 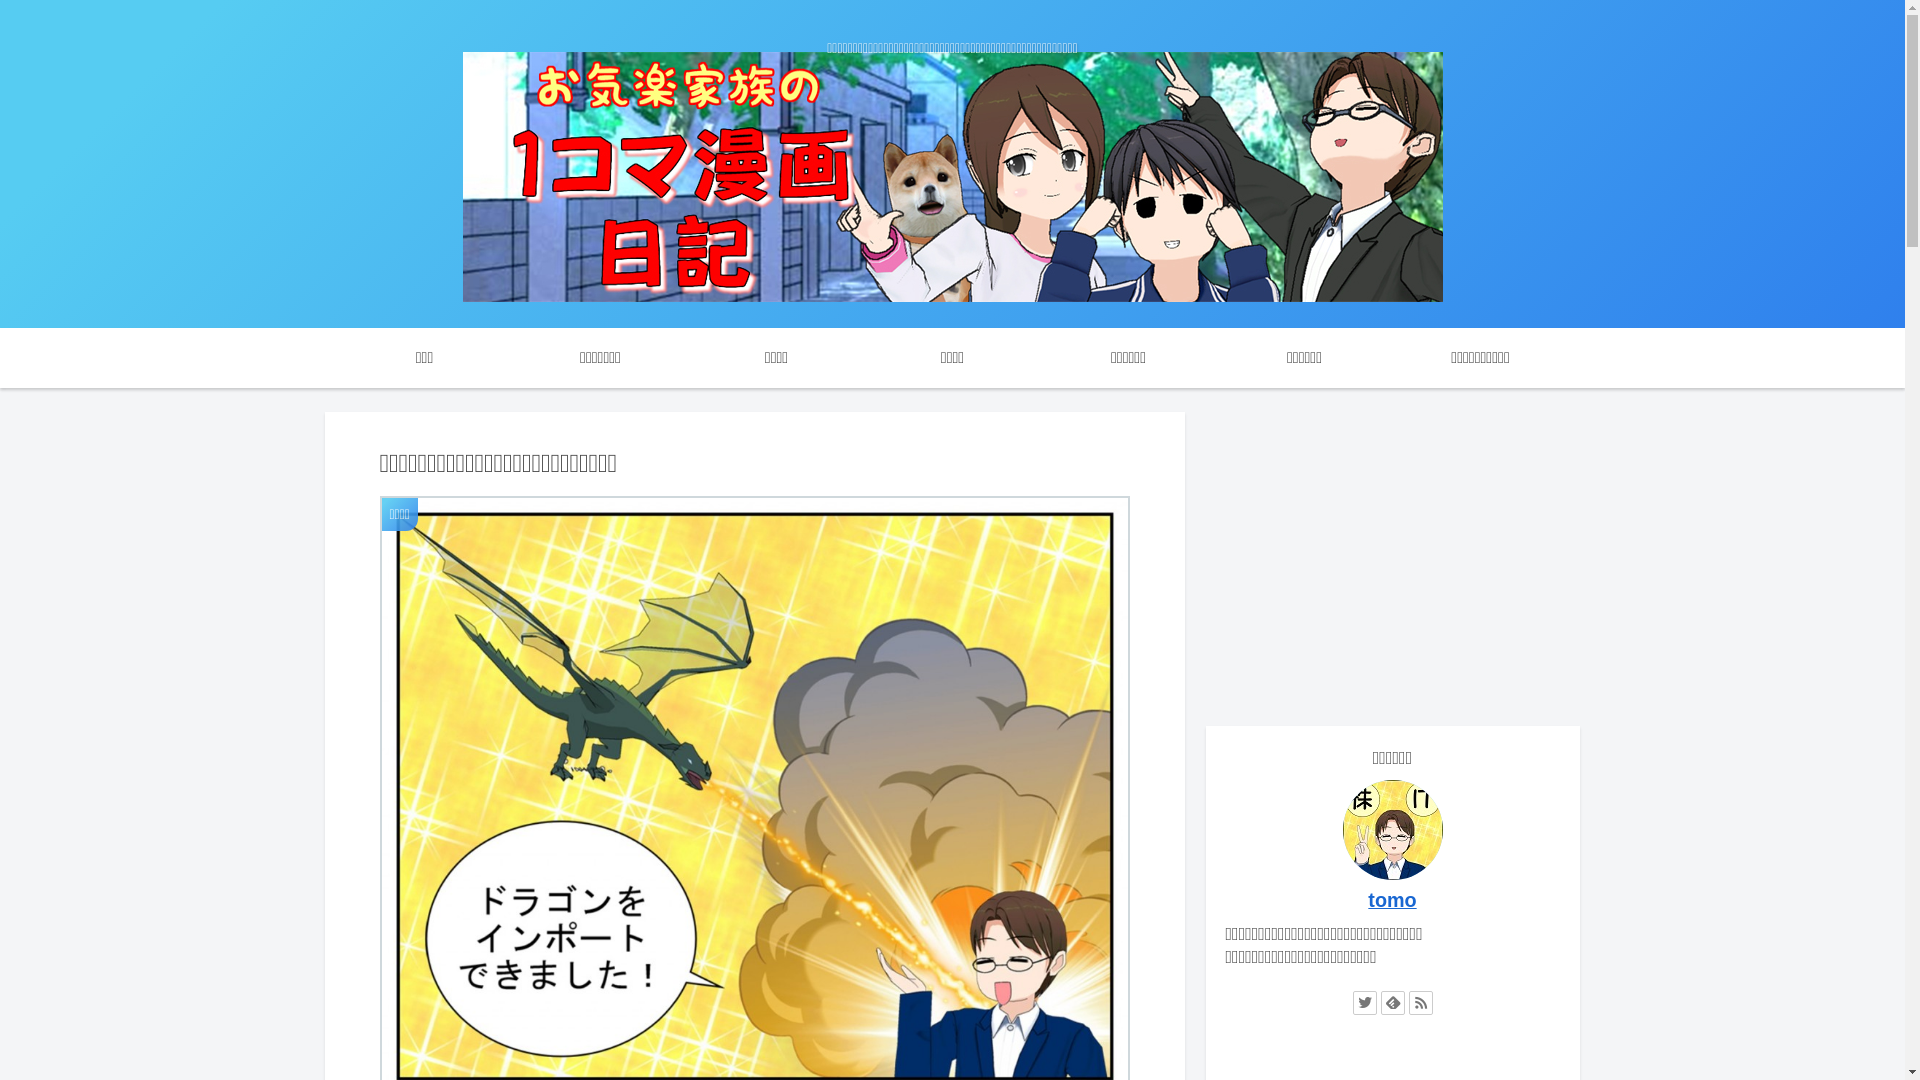 What do you see at coordinates (1393, 553) in the screenshot?
I see `Advertisement` at bounding box center [1393, 553].